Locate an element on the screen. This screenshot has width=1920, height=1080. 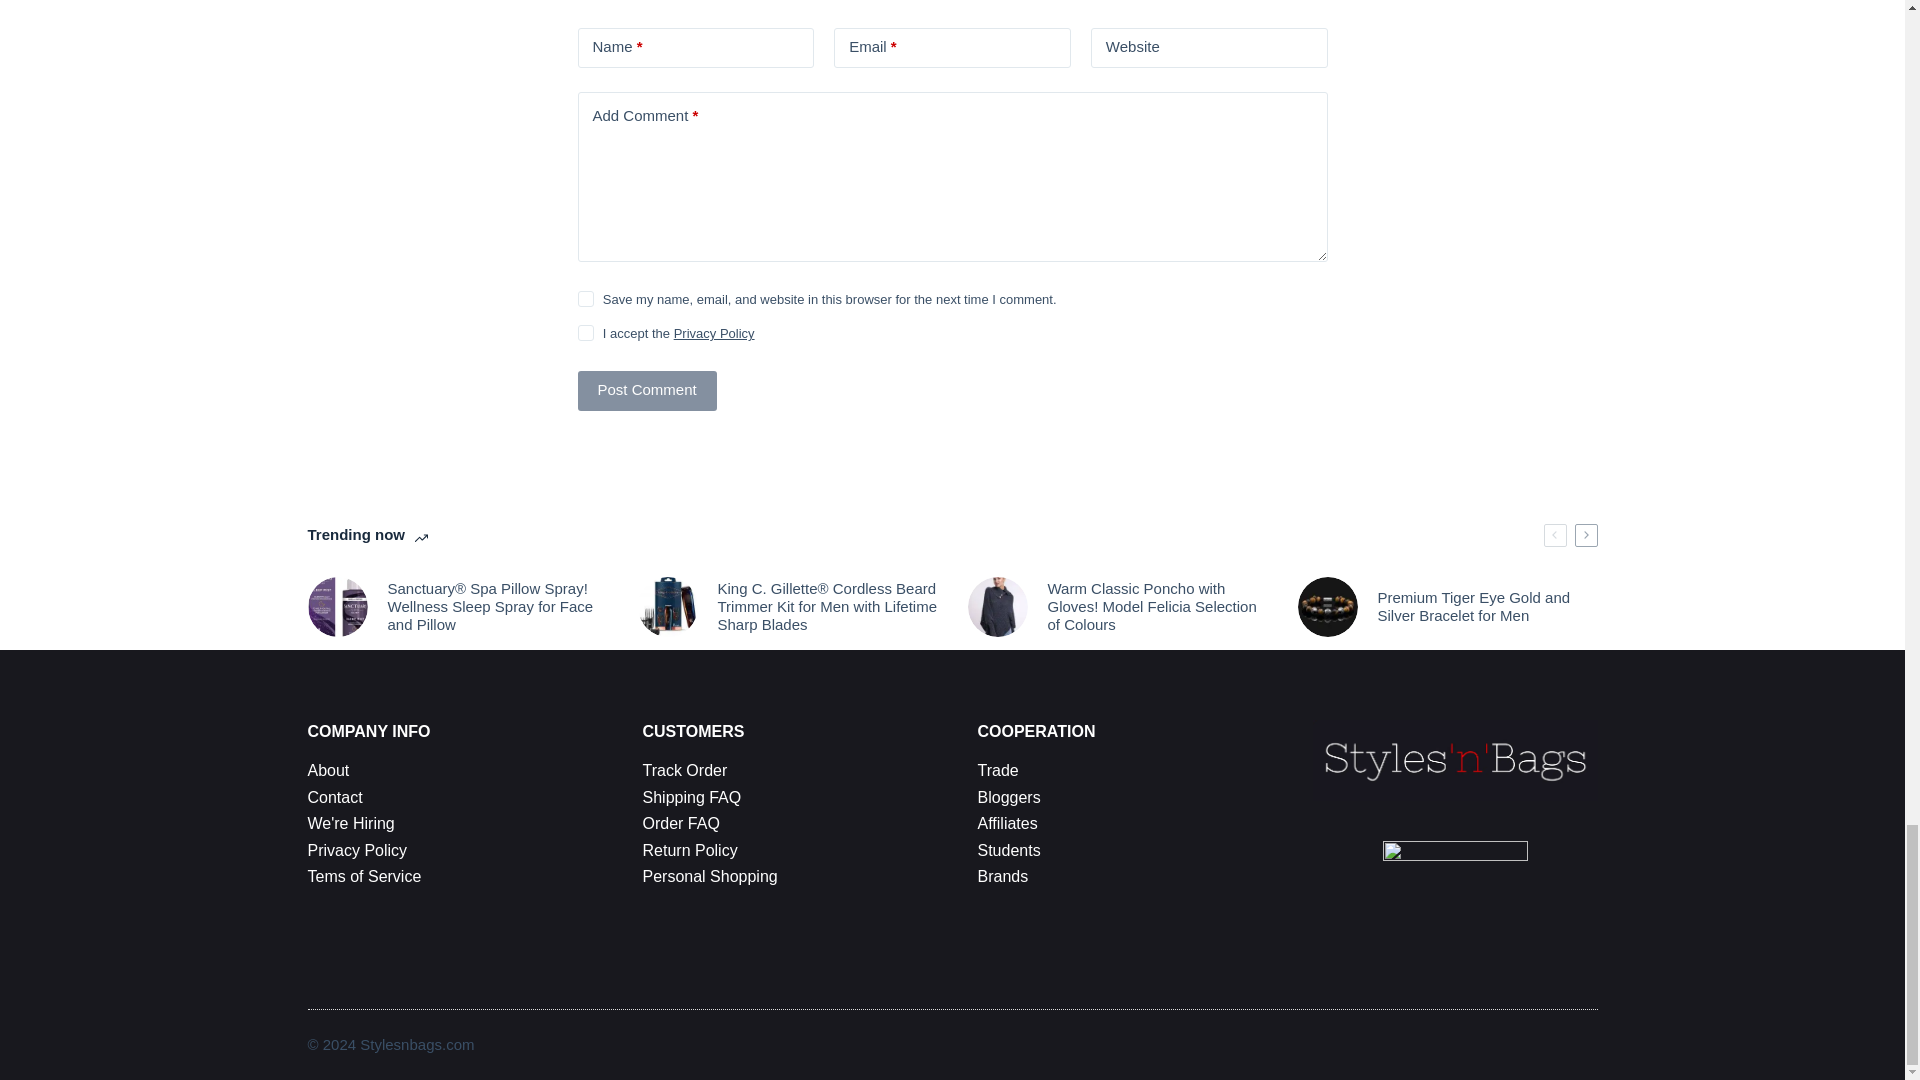
Shopping in styles at Stylesnbags.com is located at coordinates (668, 606).